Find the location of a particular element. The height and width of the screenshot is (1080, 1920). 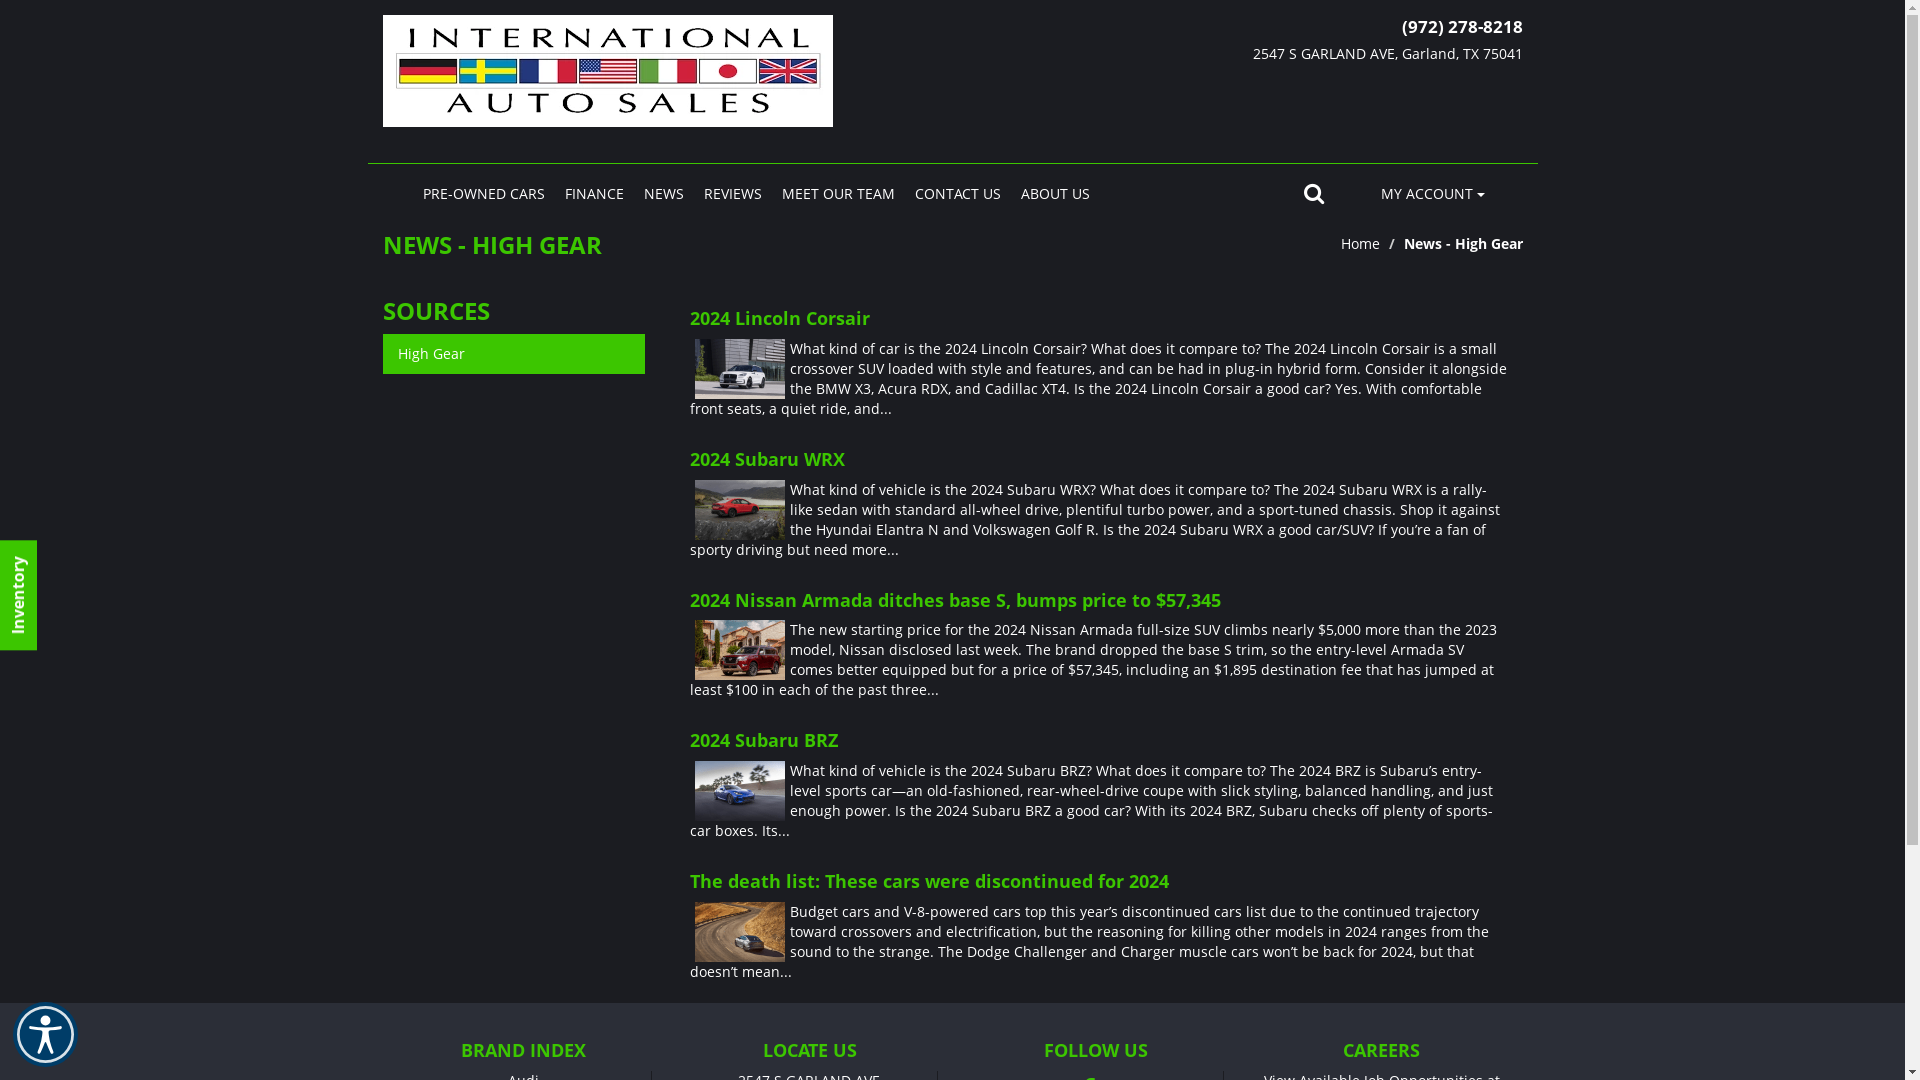

2024 Nissan Armada ditches base S, bumps price to $57,345 is located at coordinates (1099, 601).